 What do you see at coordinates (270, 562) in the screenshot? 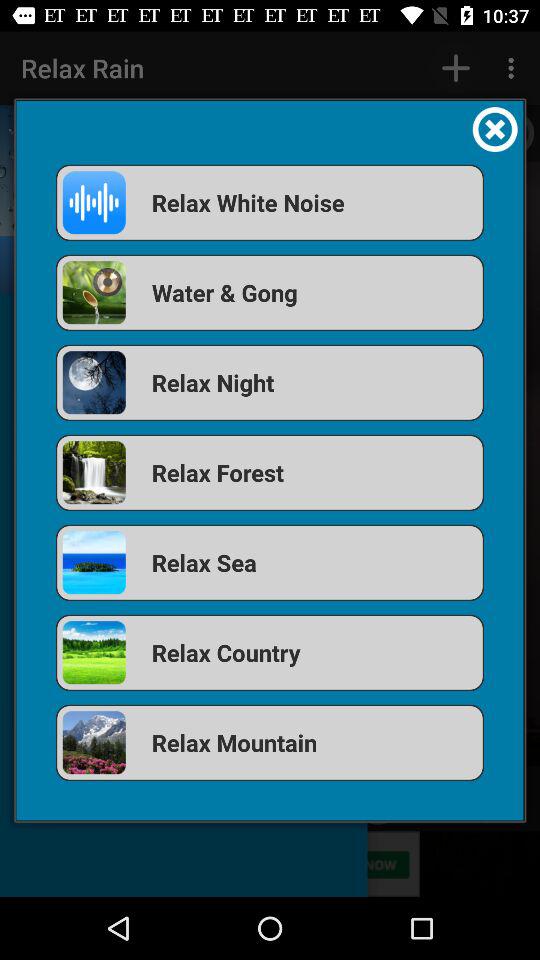
I see `turn off the relax sea app` at bounding box center [270, 562].